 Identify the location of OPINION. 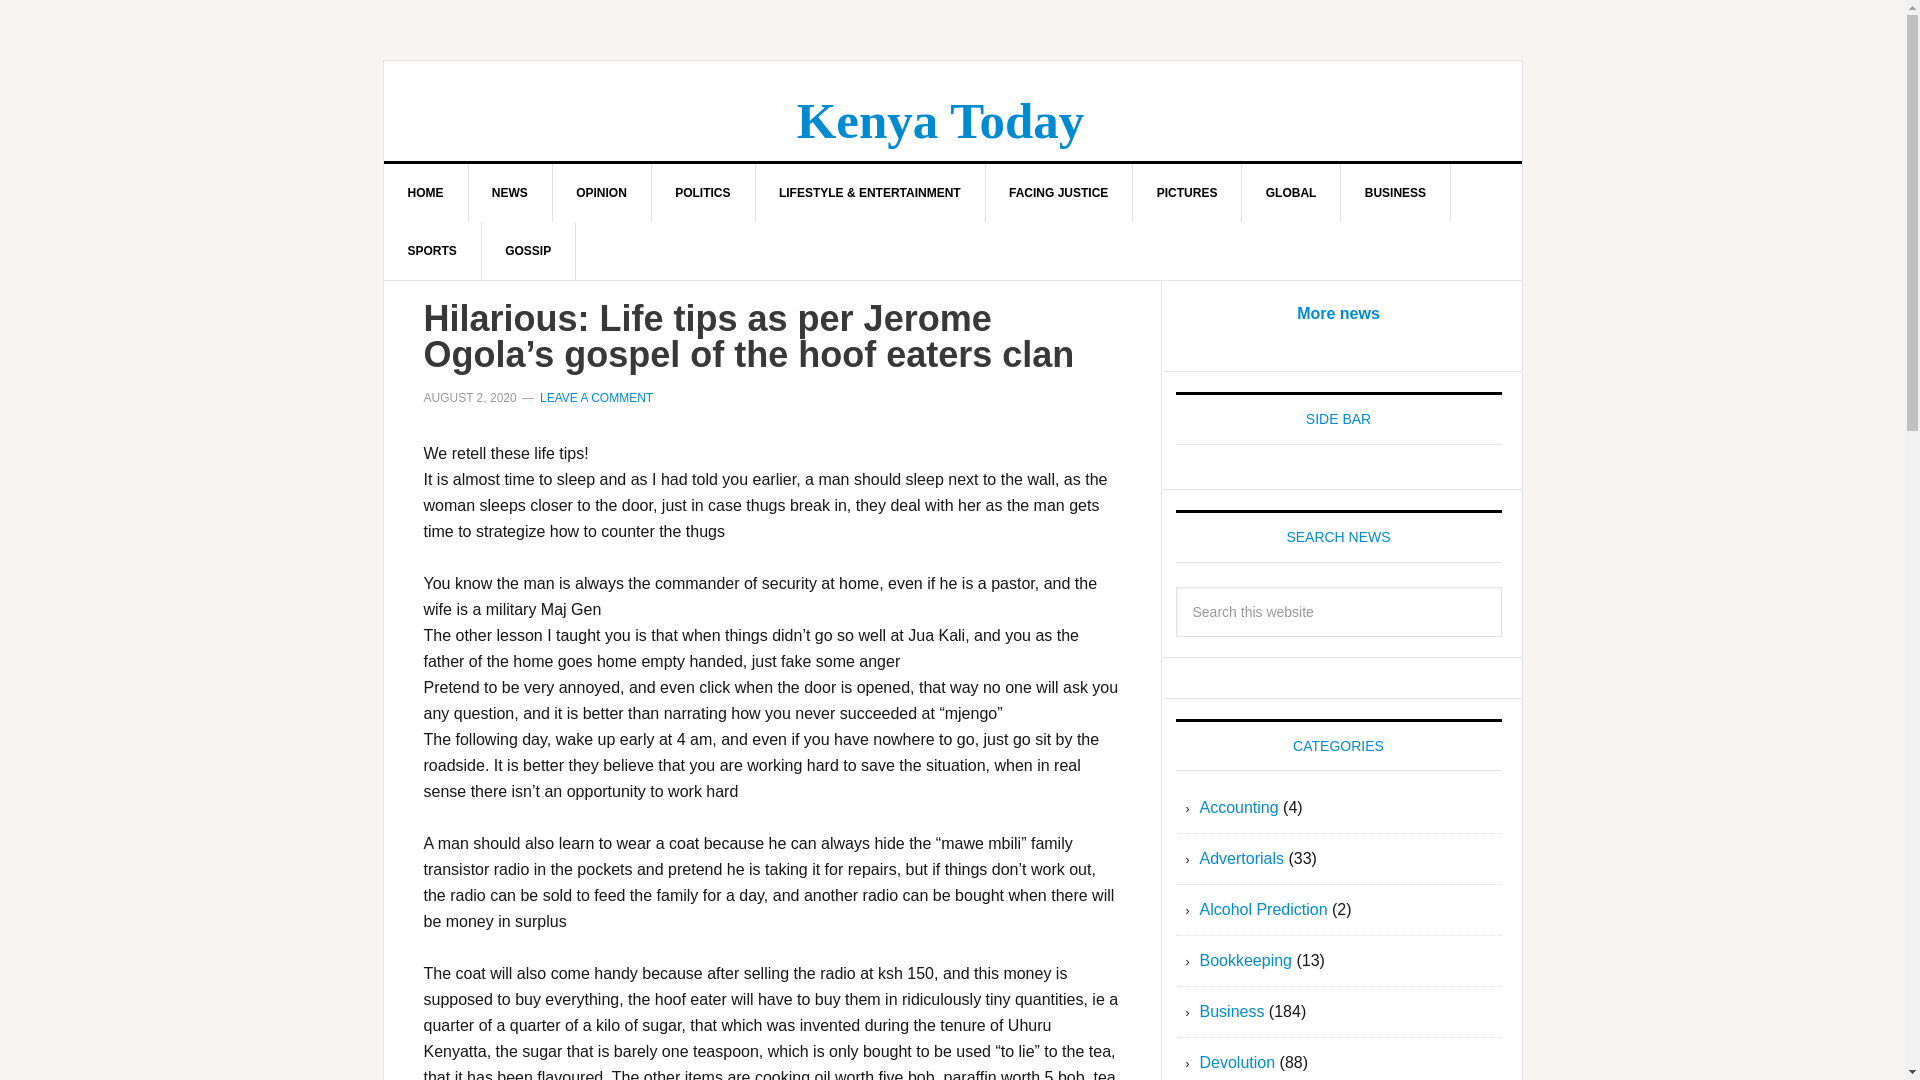
(602, 193).